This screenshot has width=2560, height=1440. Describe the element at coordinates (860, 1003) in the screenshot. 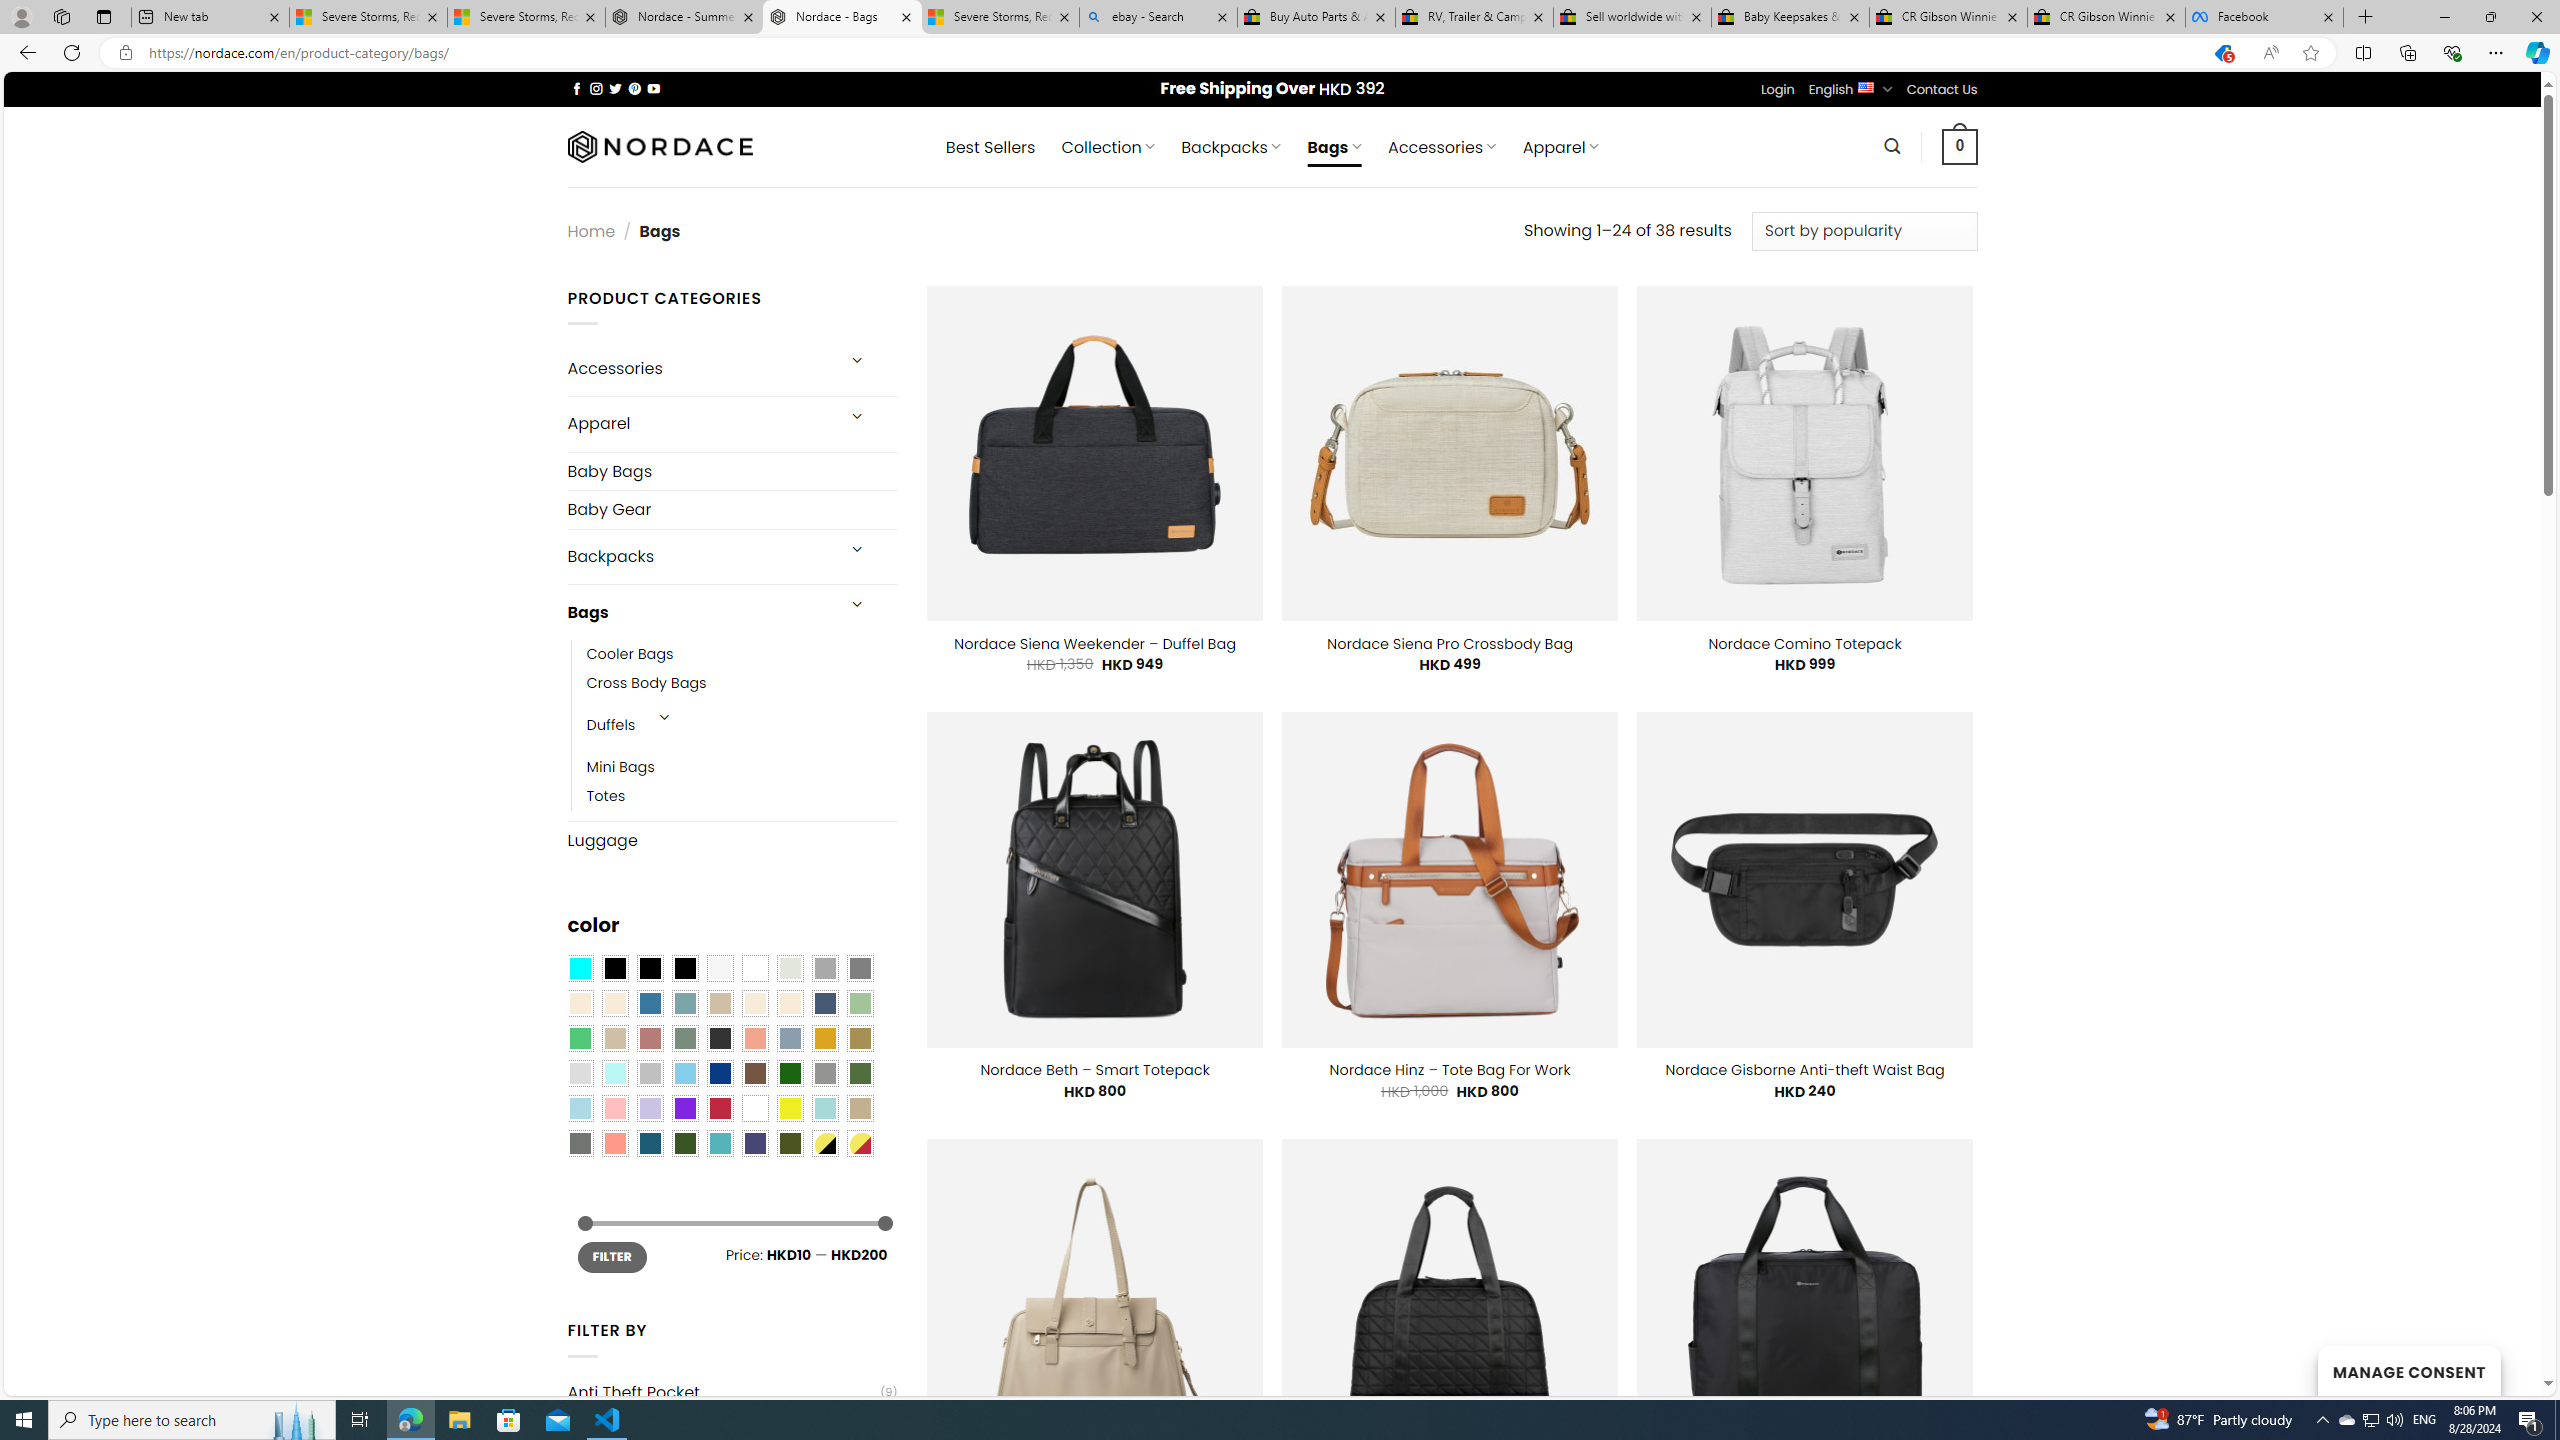

I see `Light Green` at that location.